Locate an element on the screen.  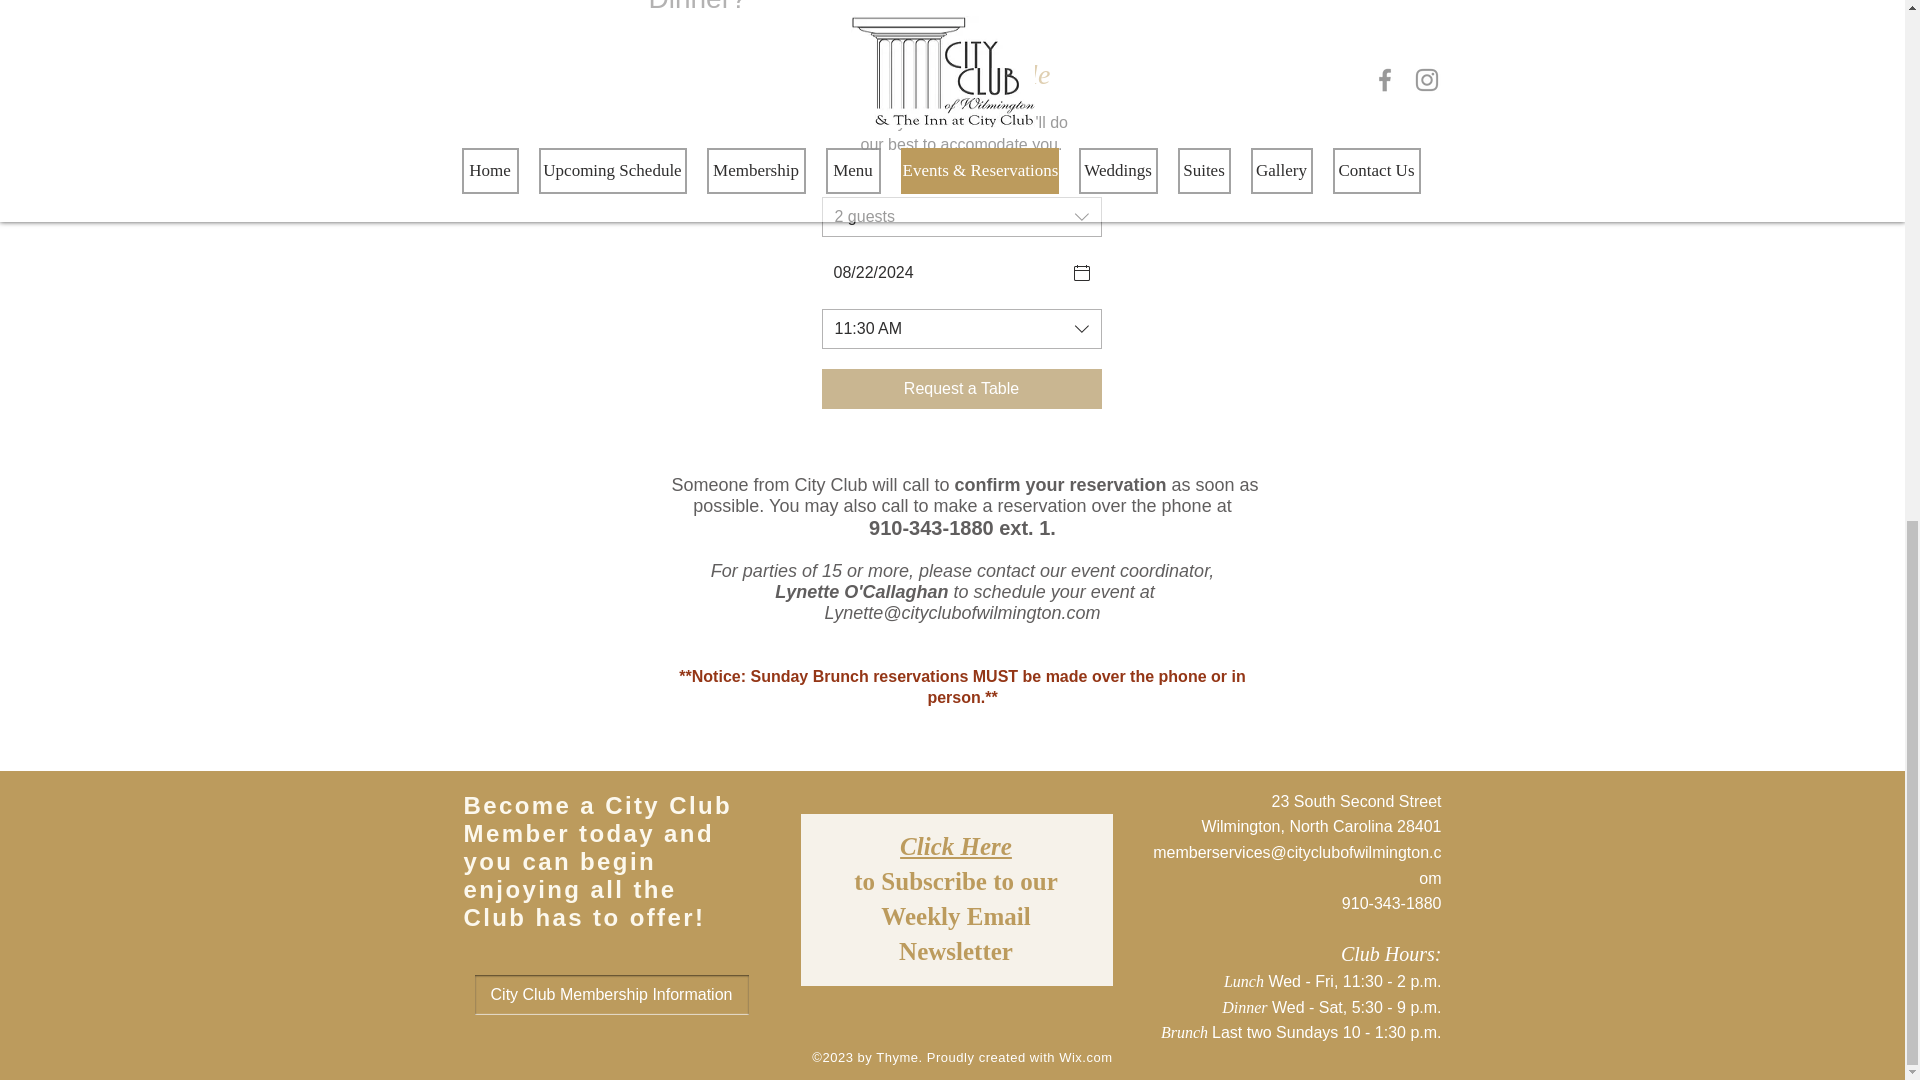
Click Here is located at coordinates (956, 846).